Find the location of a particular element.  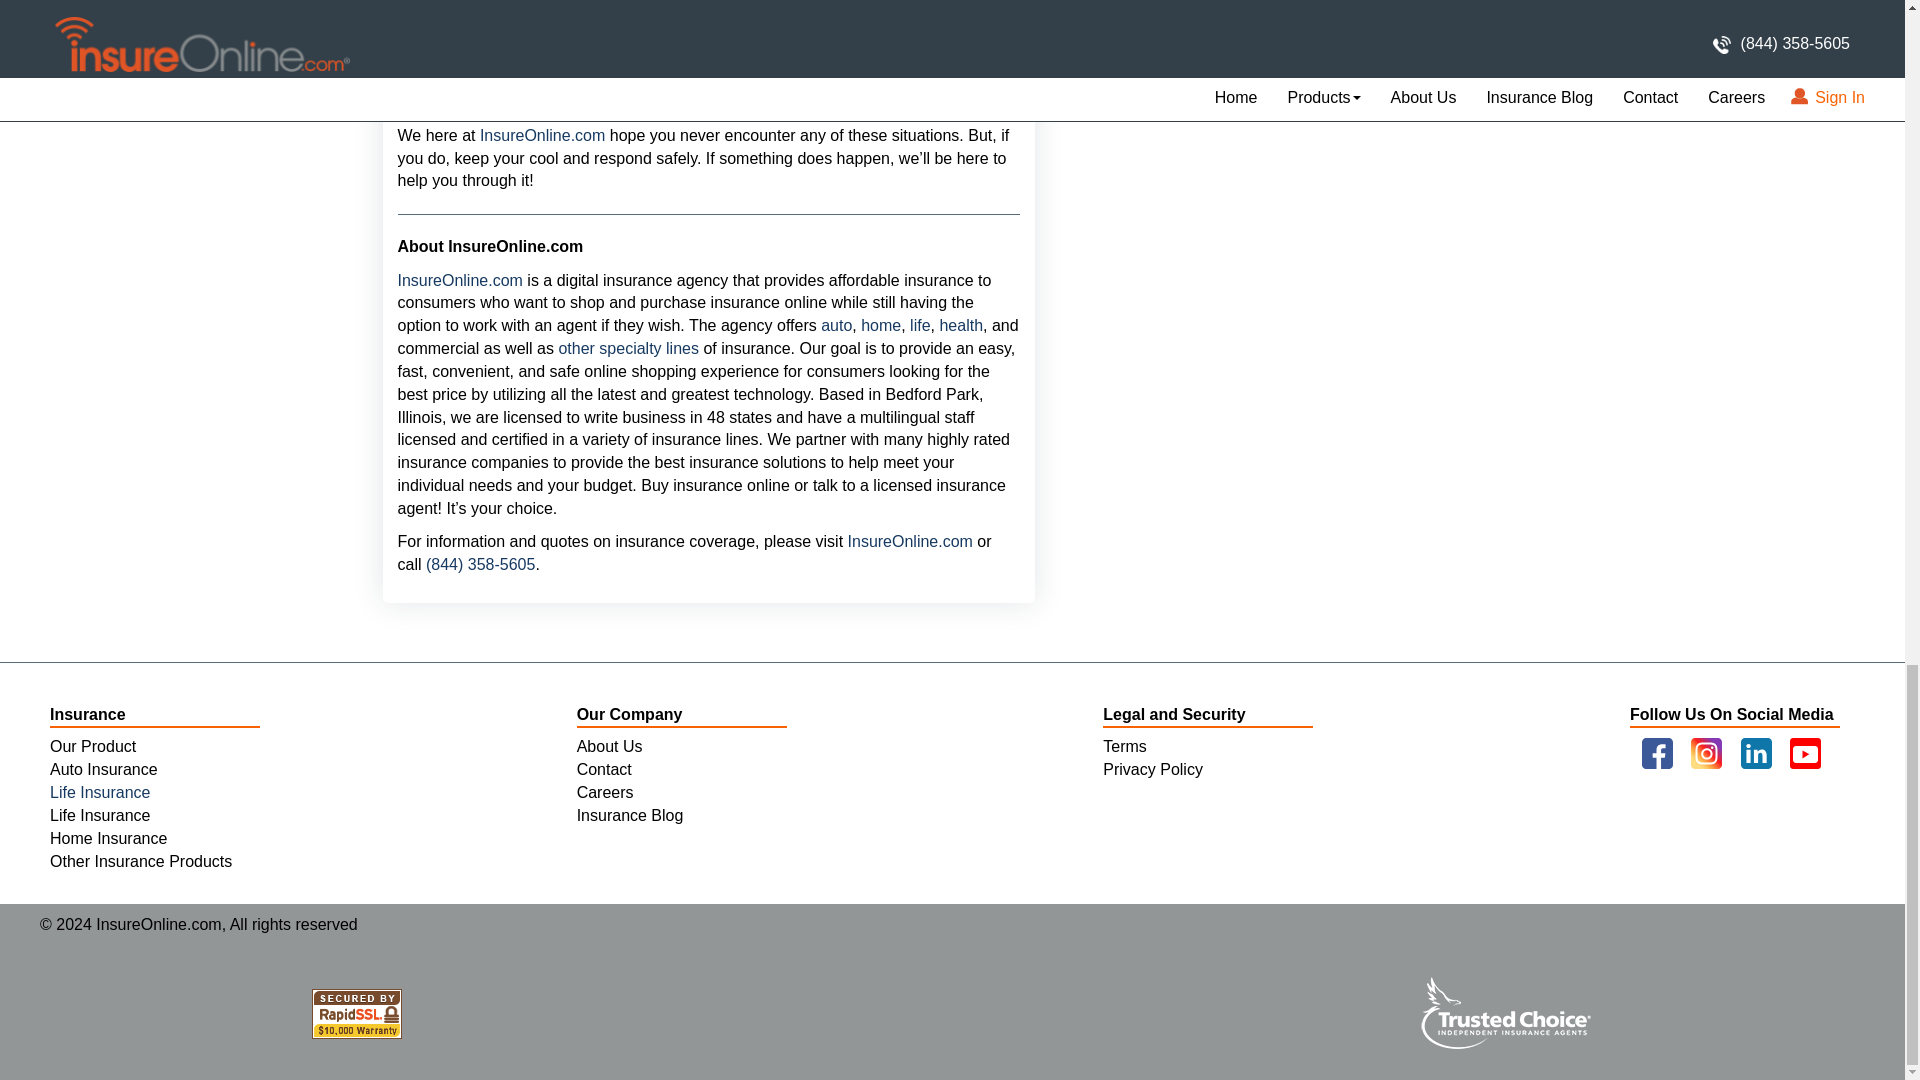

Auto Insurance is located at coordinates (103, 769).